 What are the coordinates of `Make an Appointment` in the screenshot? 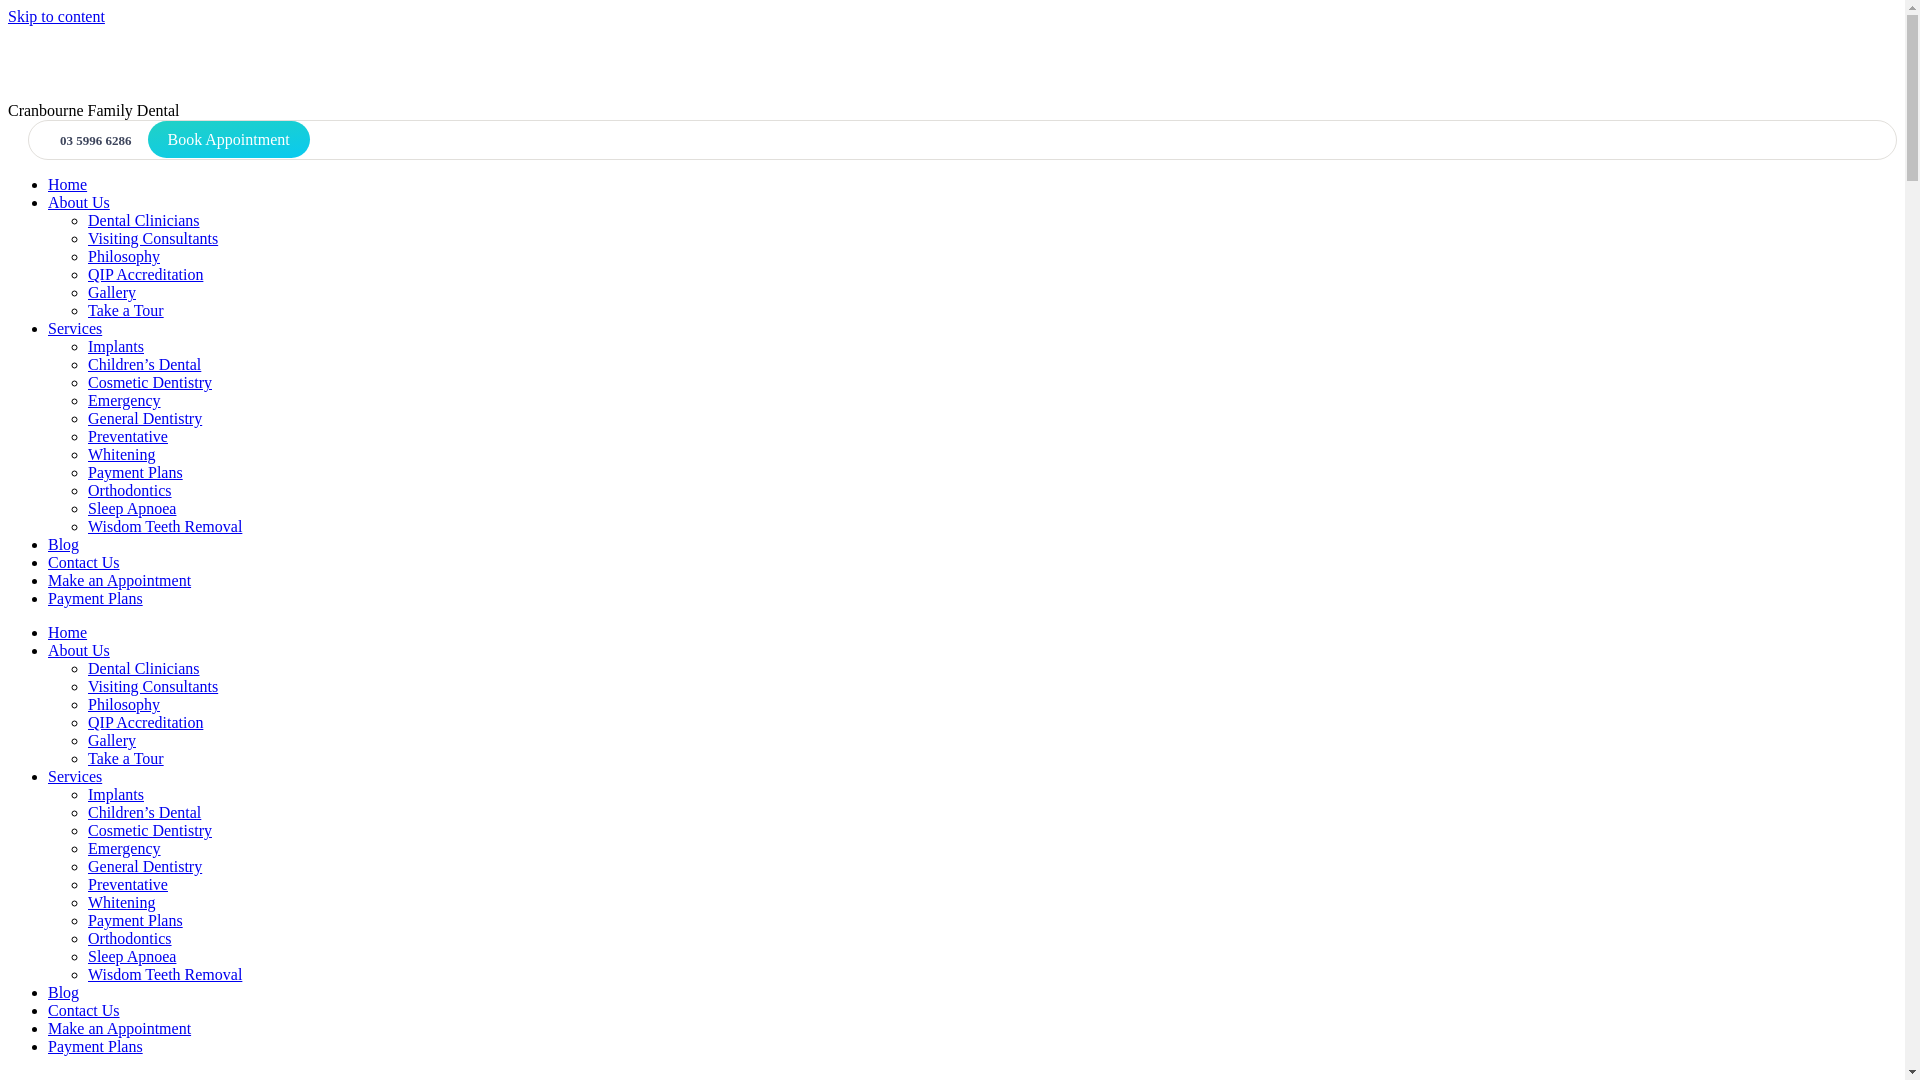 It's located at (120, 580).